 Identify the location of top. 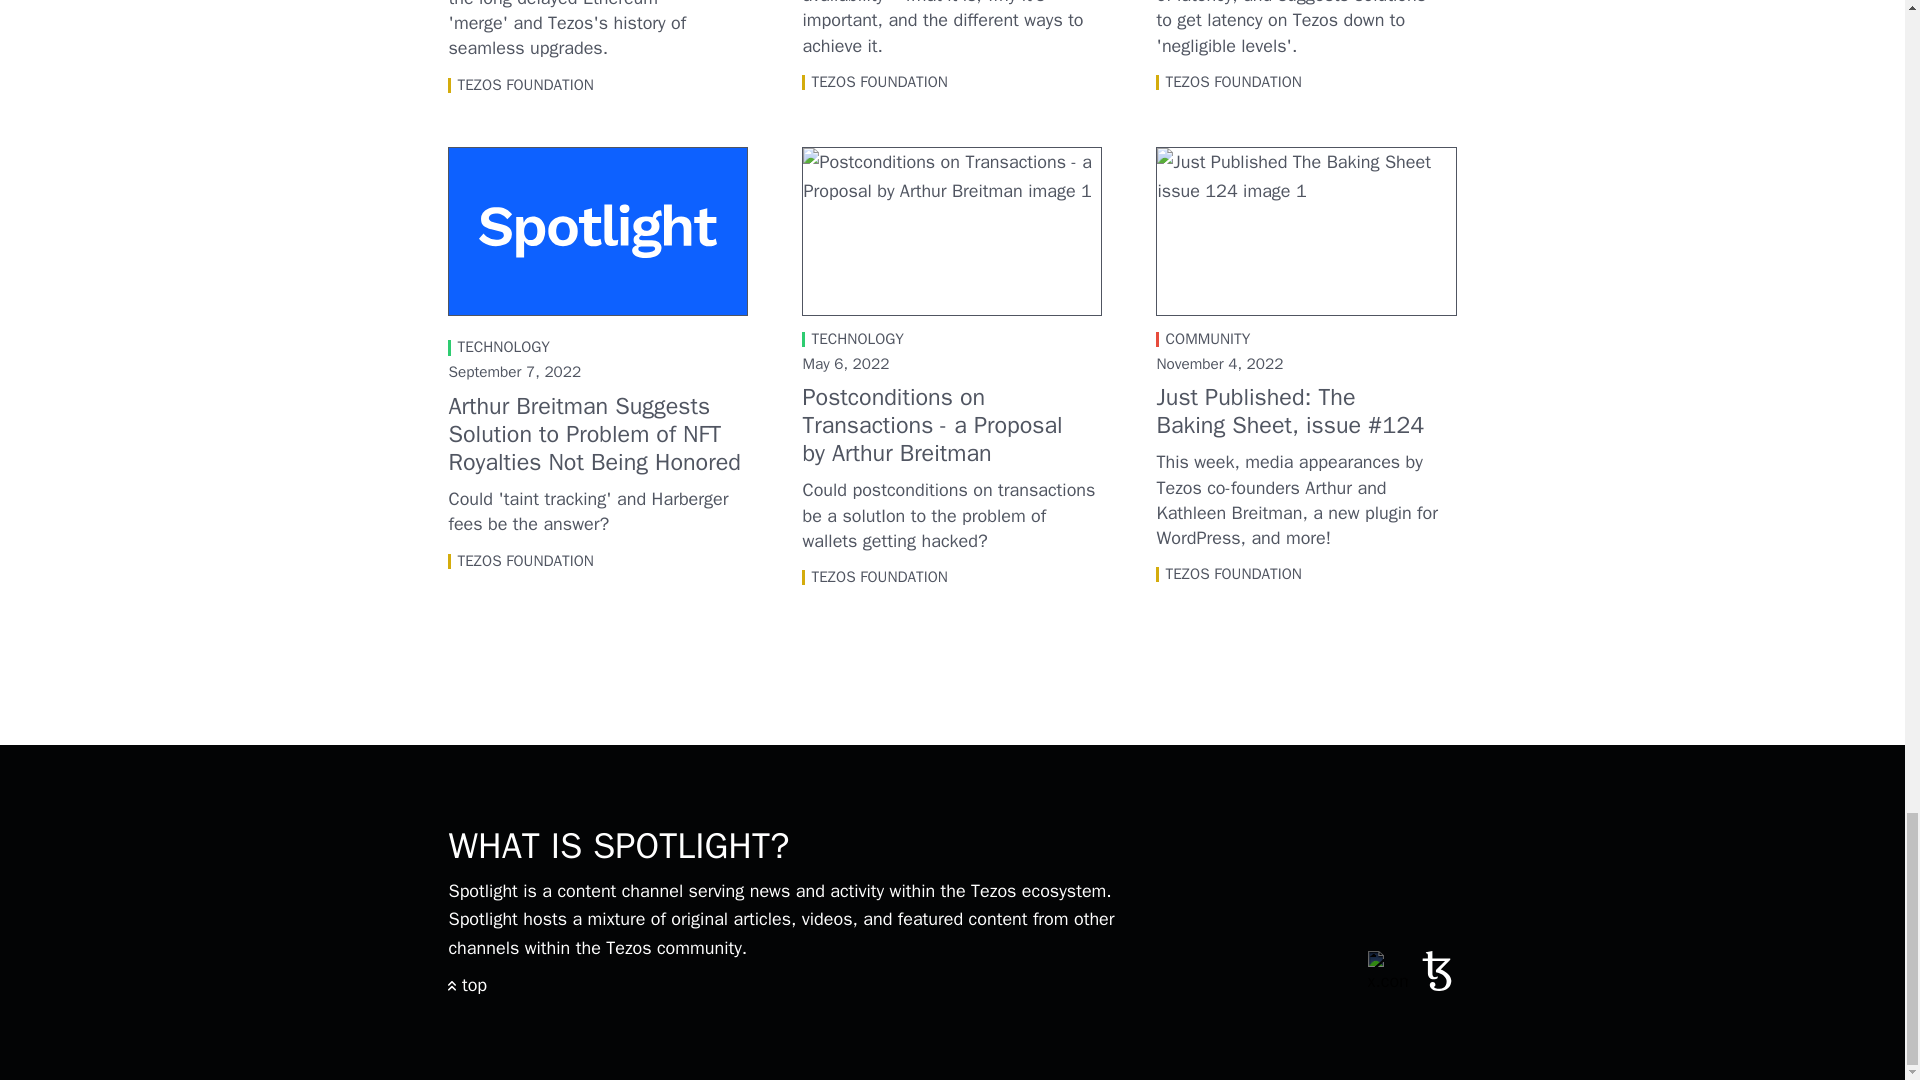
(467, 984).